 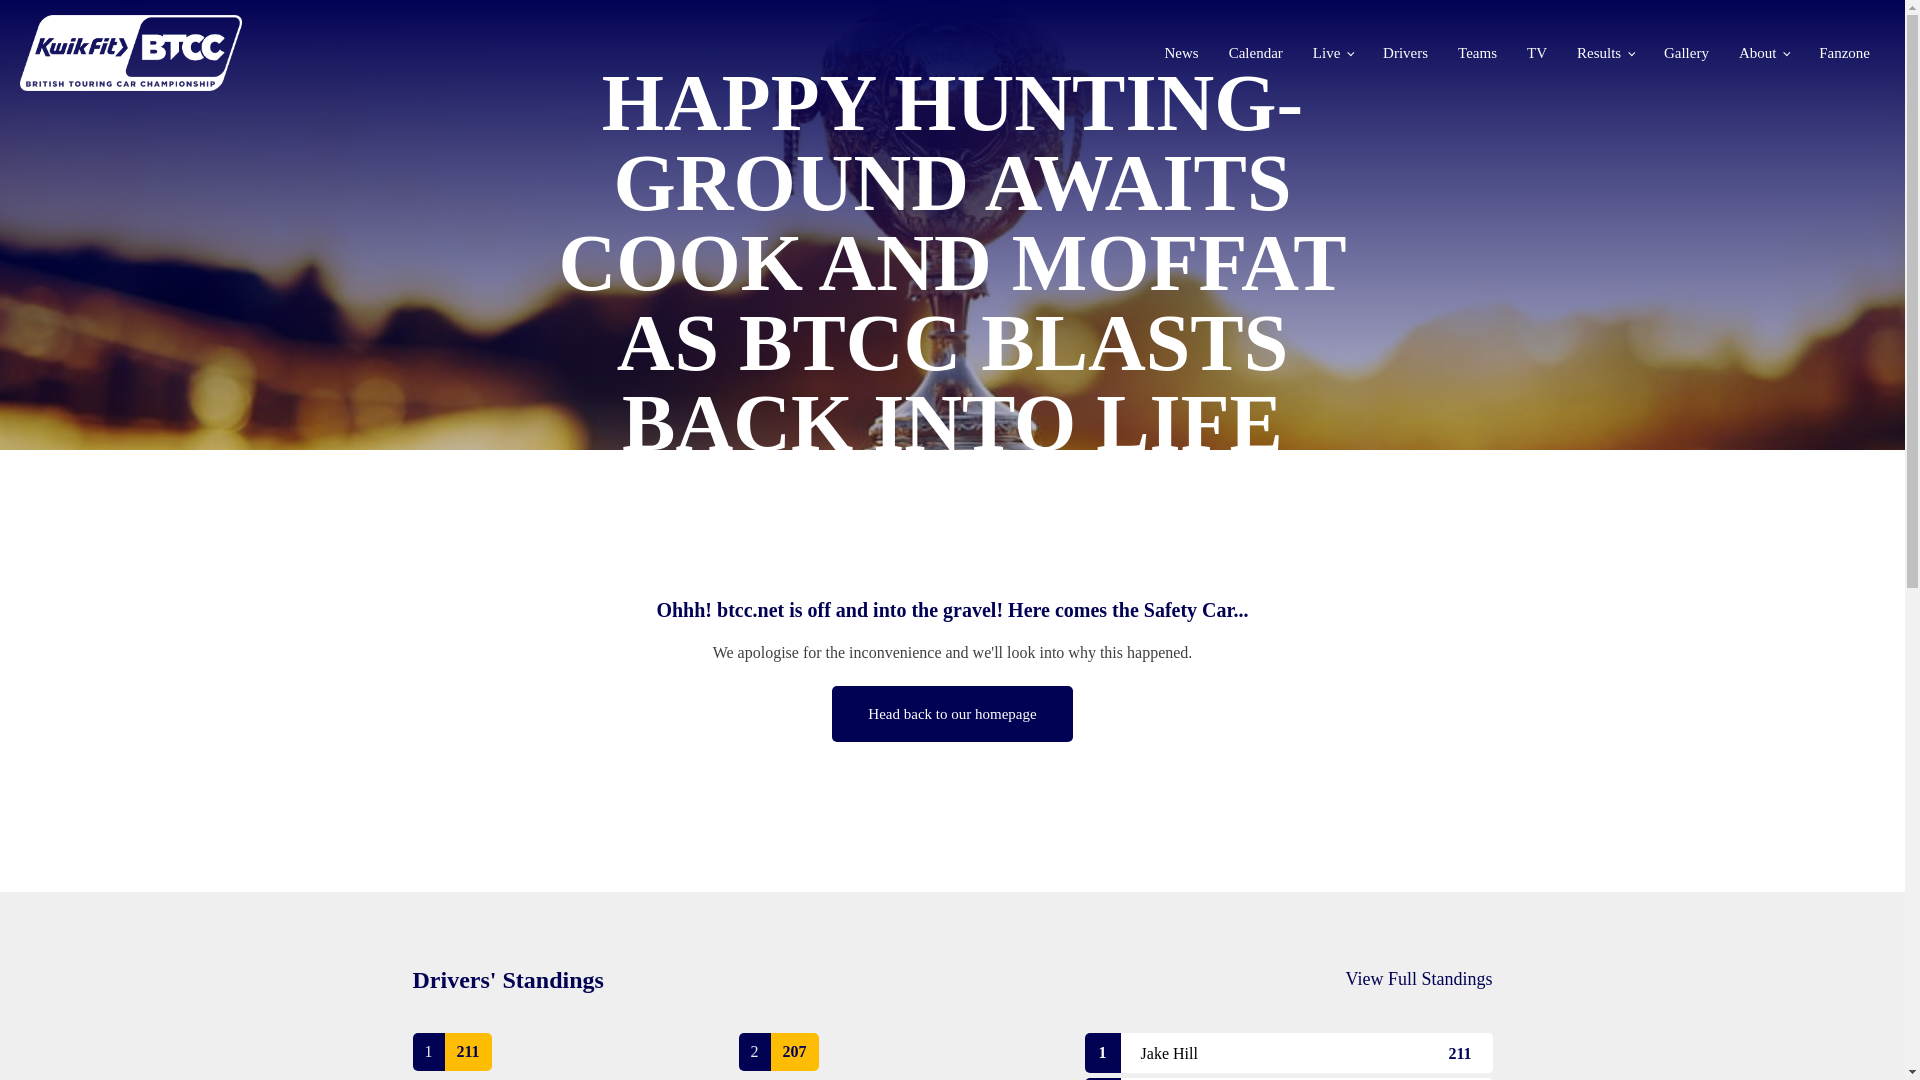 I want to click on News, so click(x=1180, y=52).